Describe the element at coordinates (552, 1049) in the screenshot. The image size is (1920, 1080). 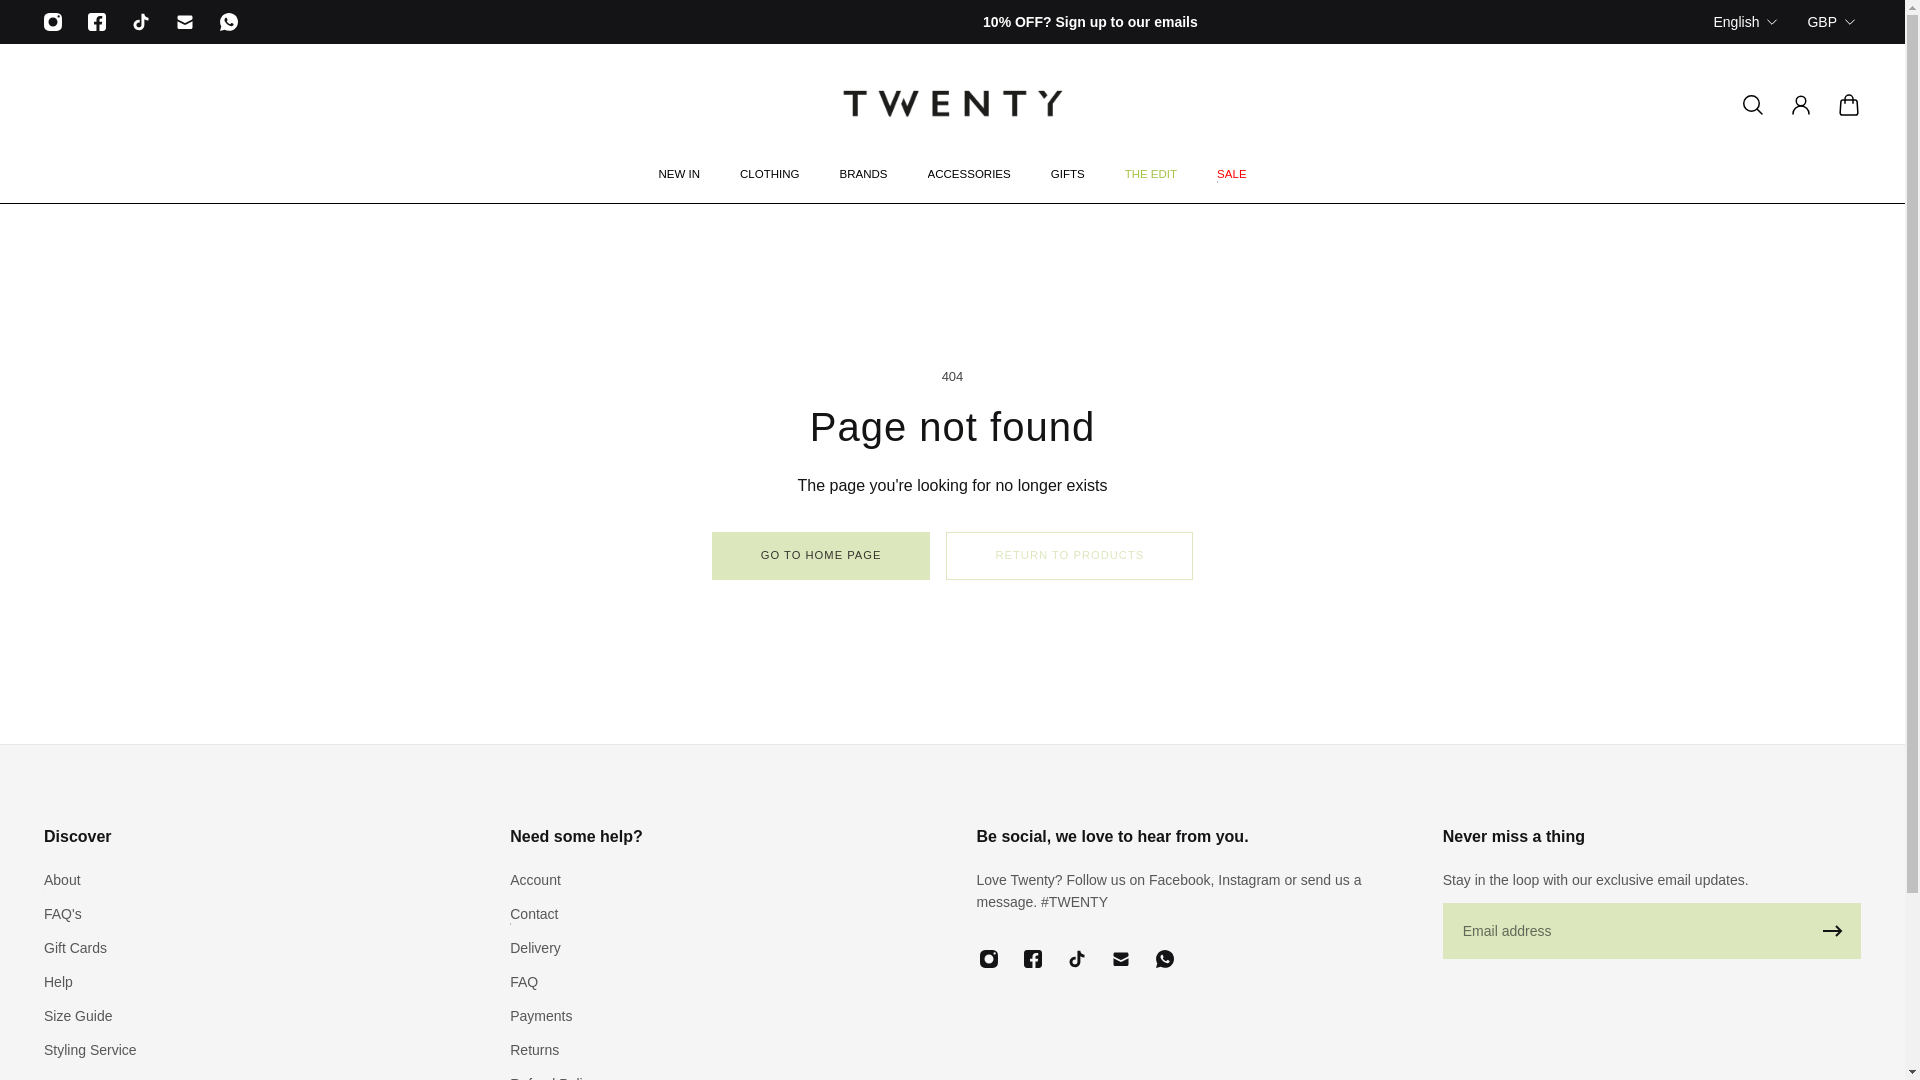
I see `Returns` at that location.